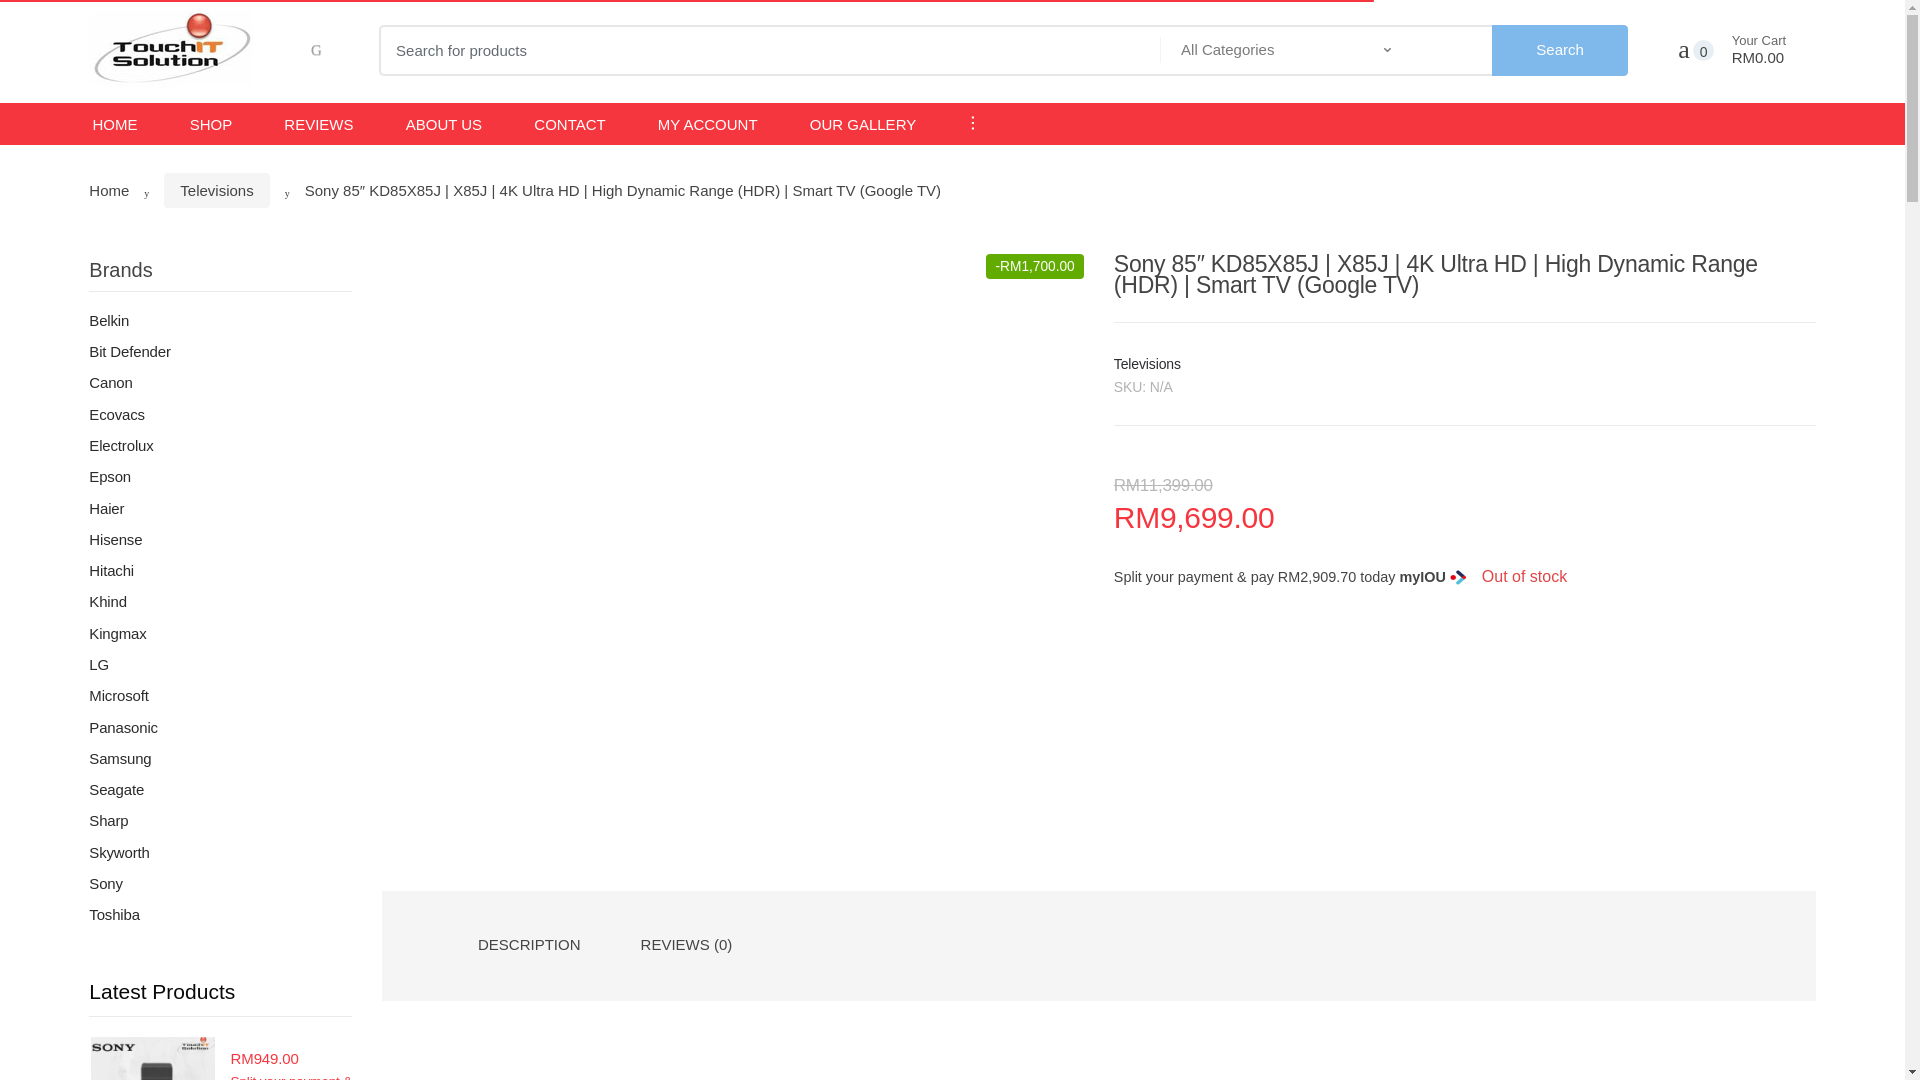  Describe the element at coordinates (318, 124) in the screenshot. I see `Reviews` at that location.